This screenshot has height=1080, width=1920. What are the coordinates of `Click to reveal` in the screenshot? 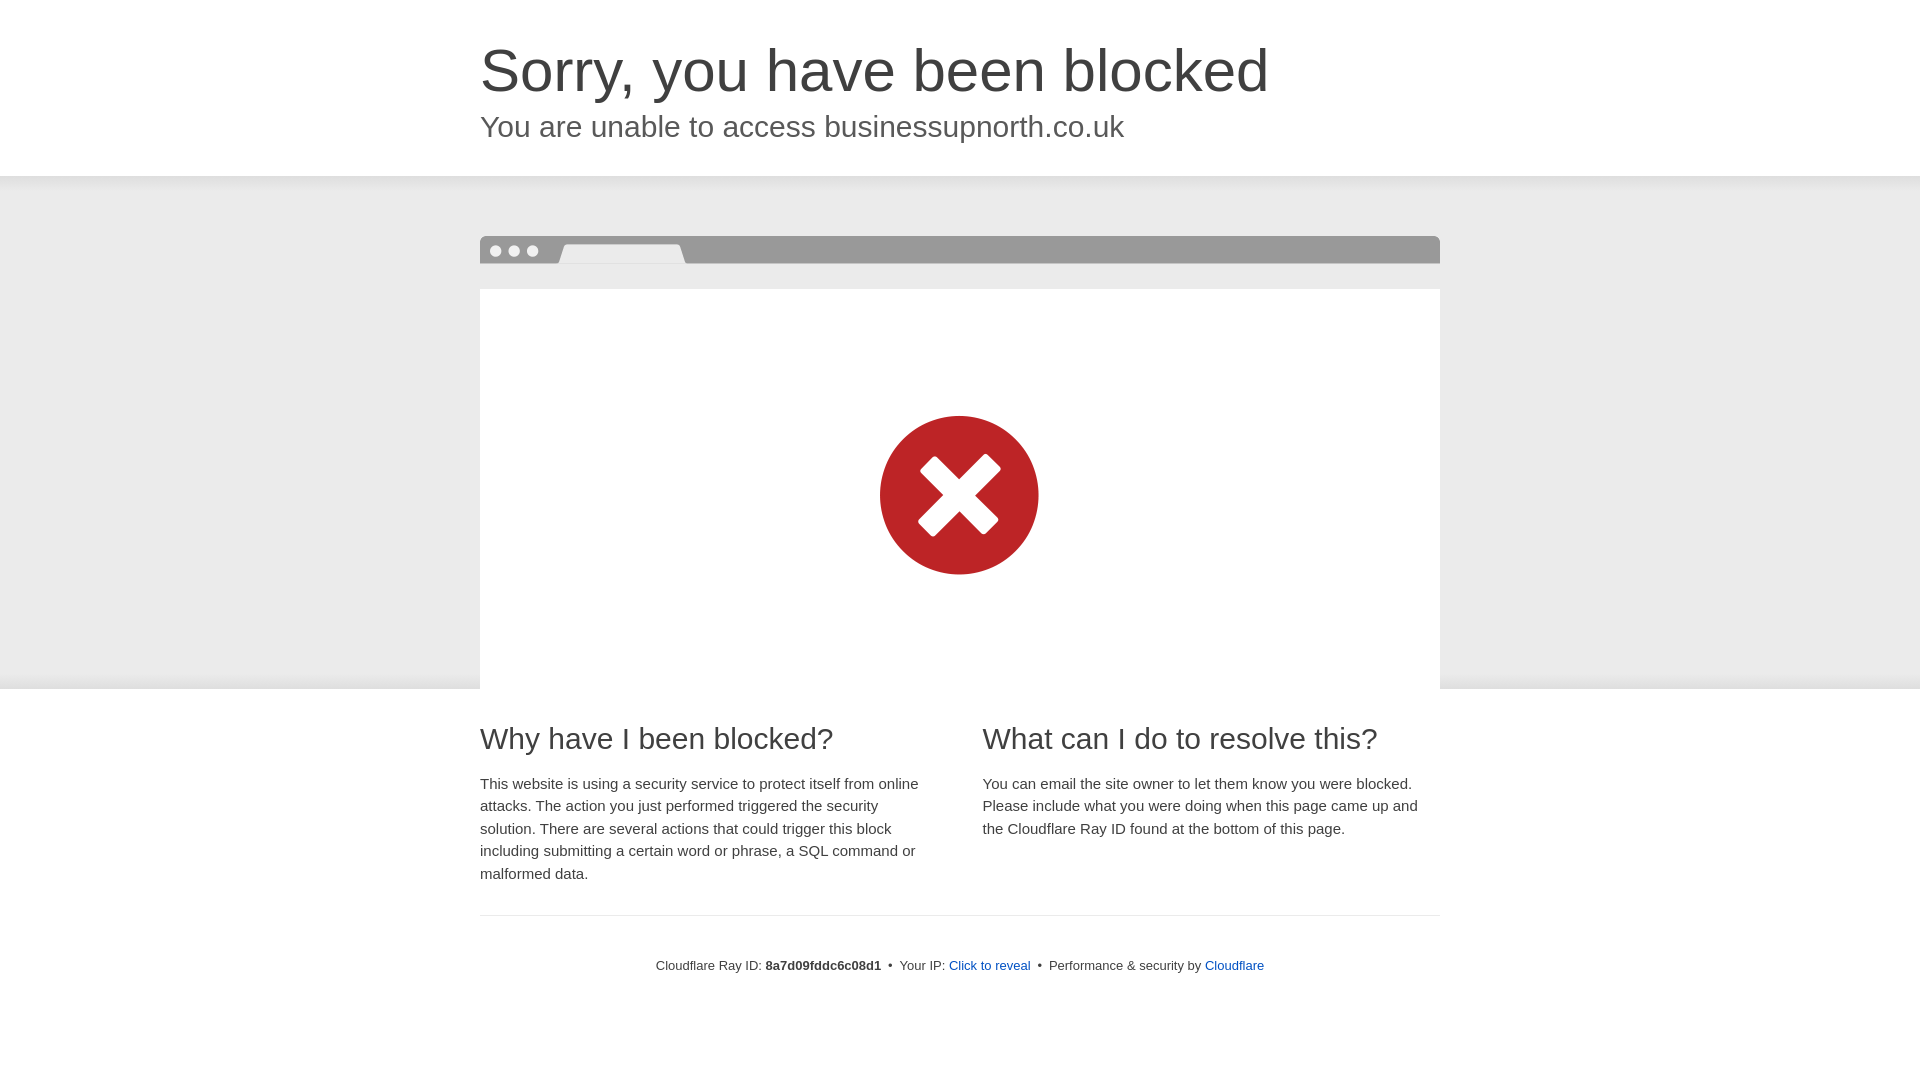 It's located at (990, 966).